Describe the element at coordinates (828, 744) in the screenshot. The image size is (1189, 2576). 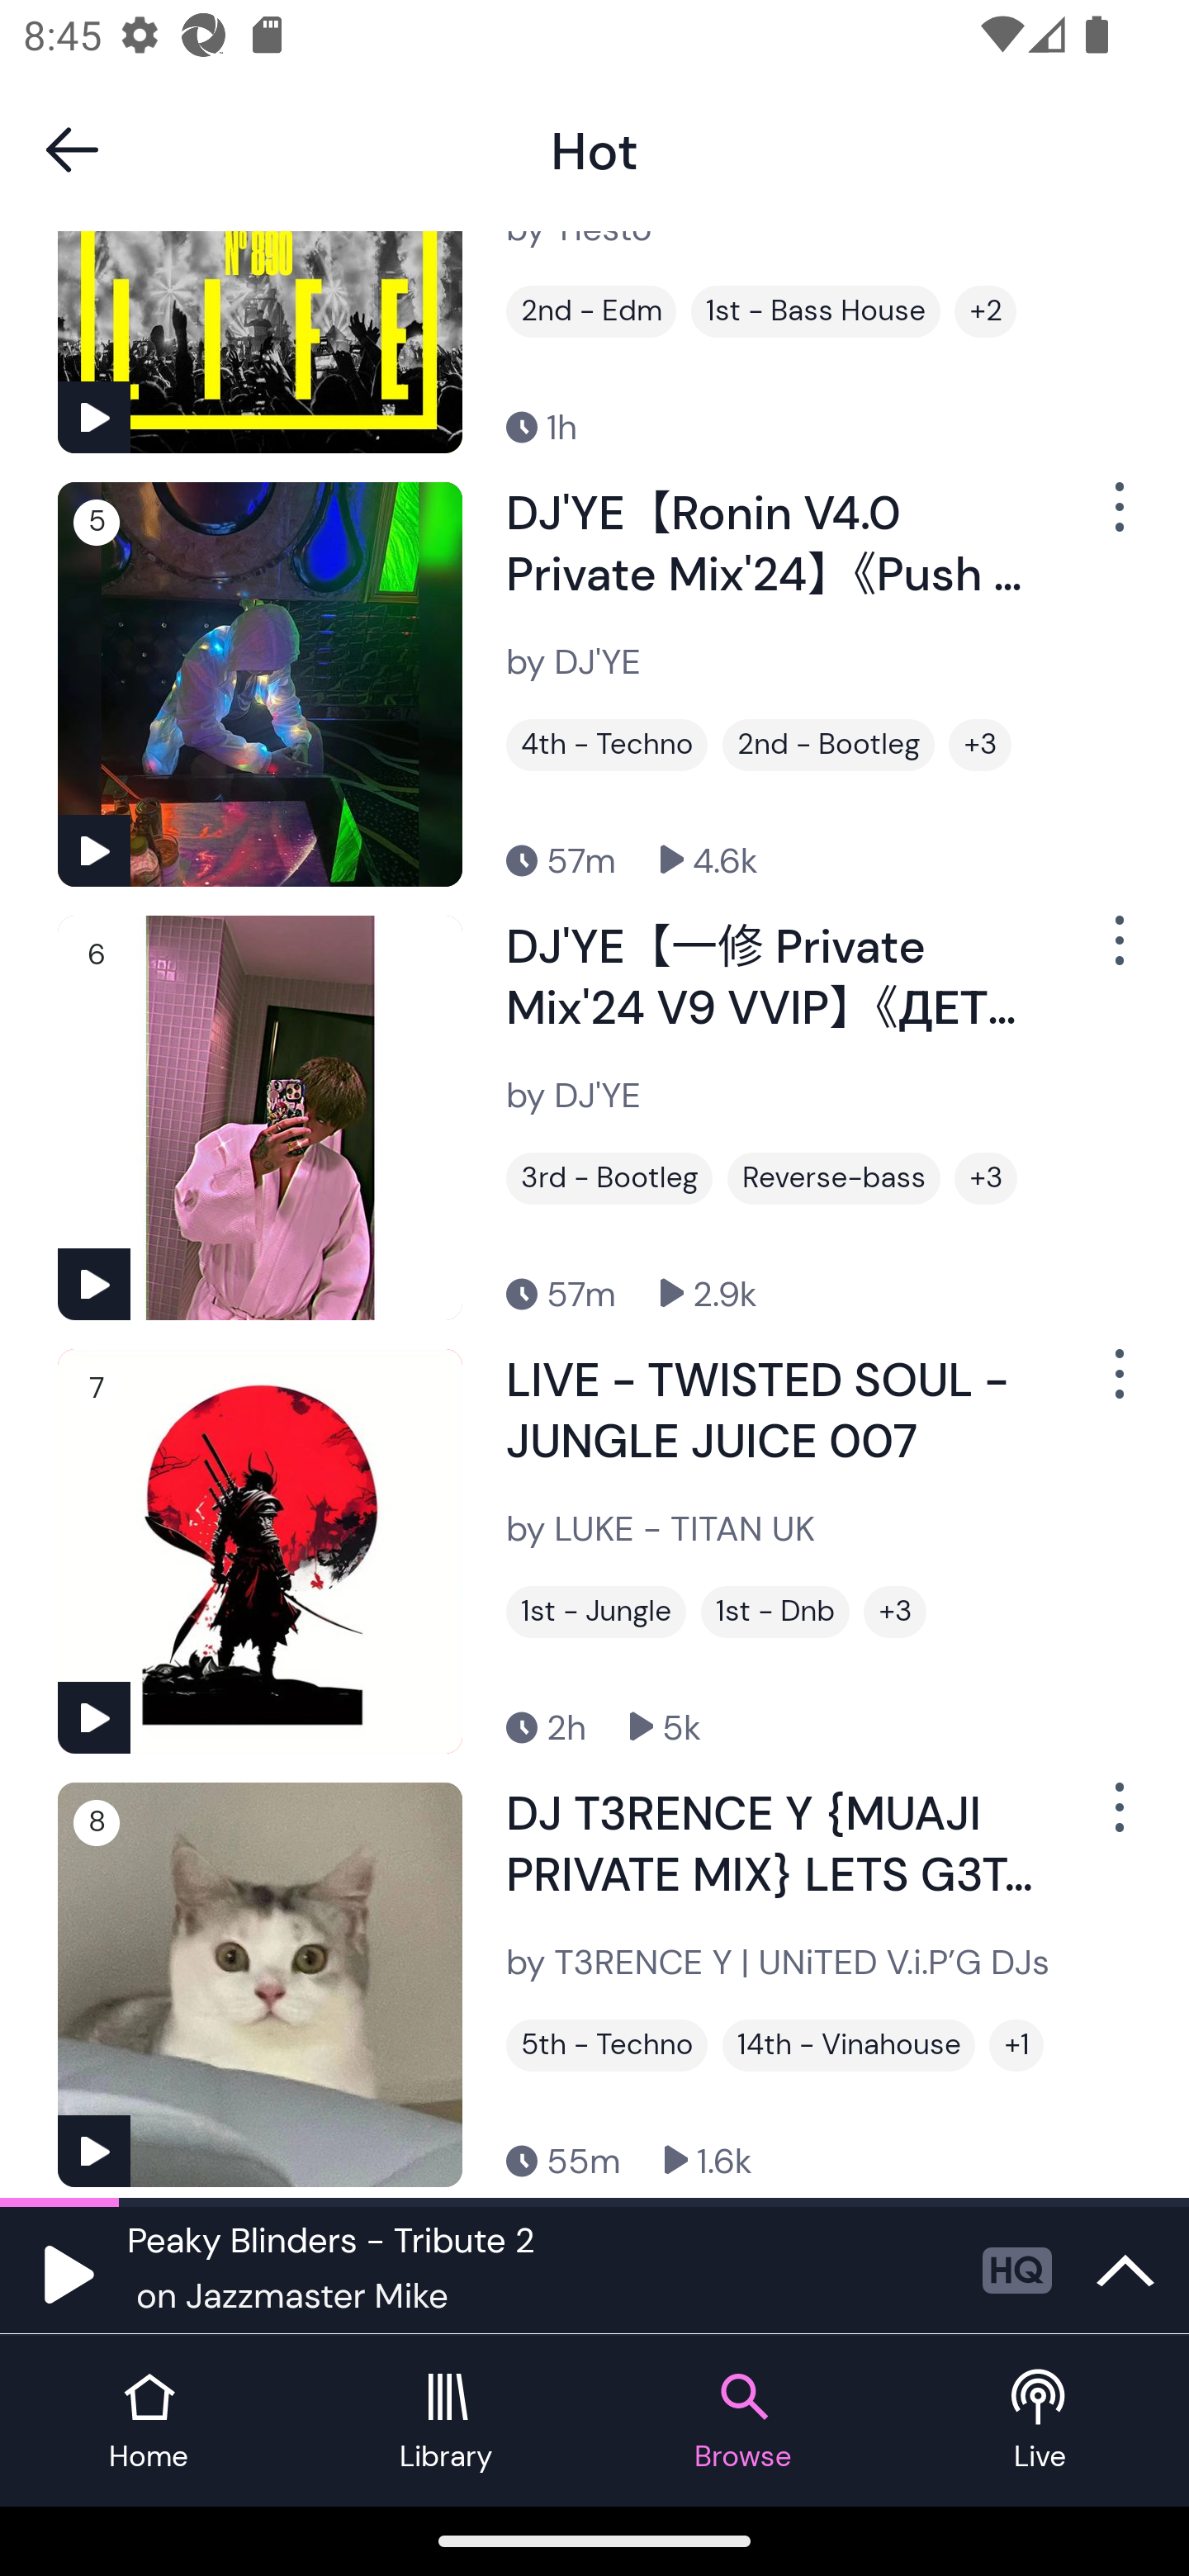
I see `2nd - Bootleg` at that location.